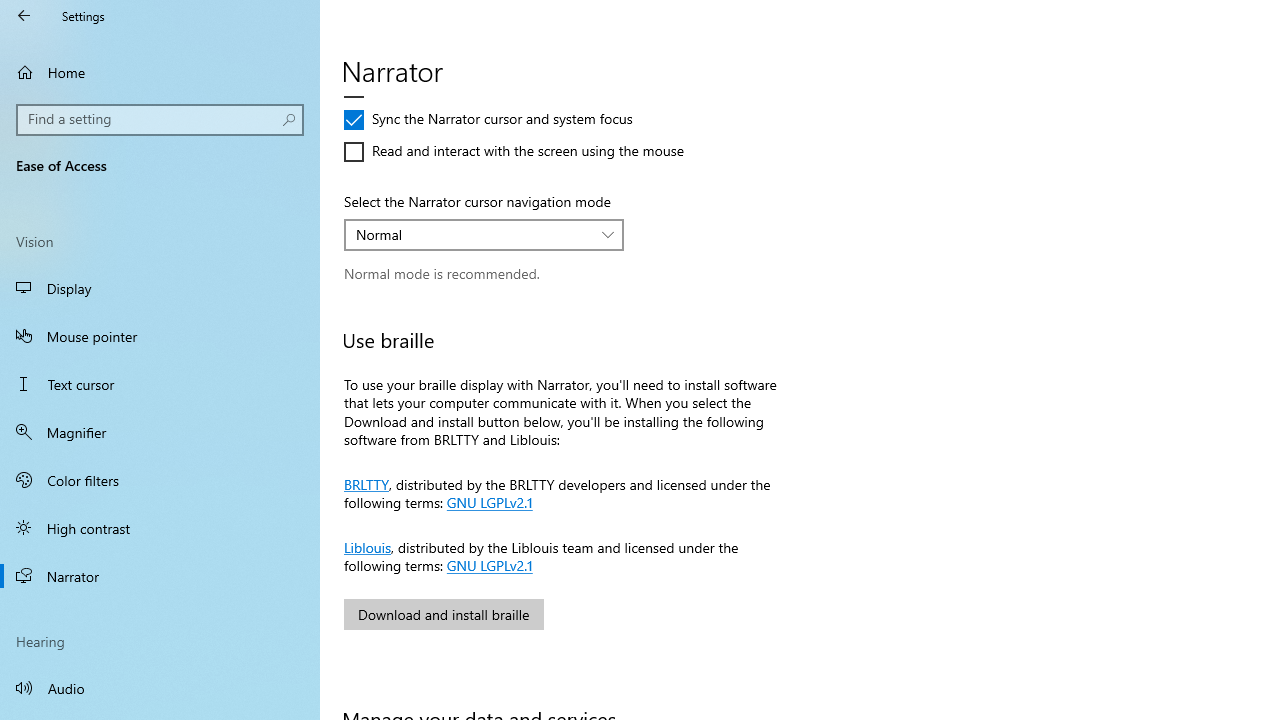  I want to click on Text cursor, so click(160, 384).